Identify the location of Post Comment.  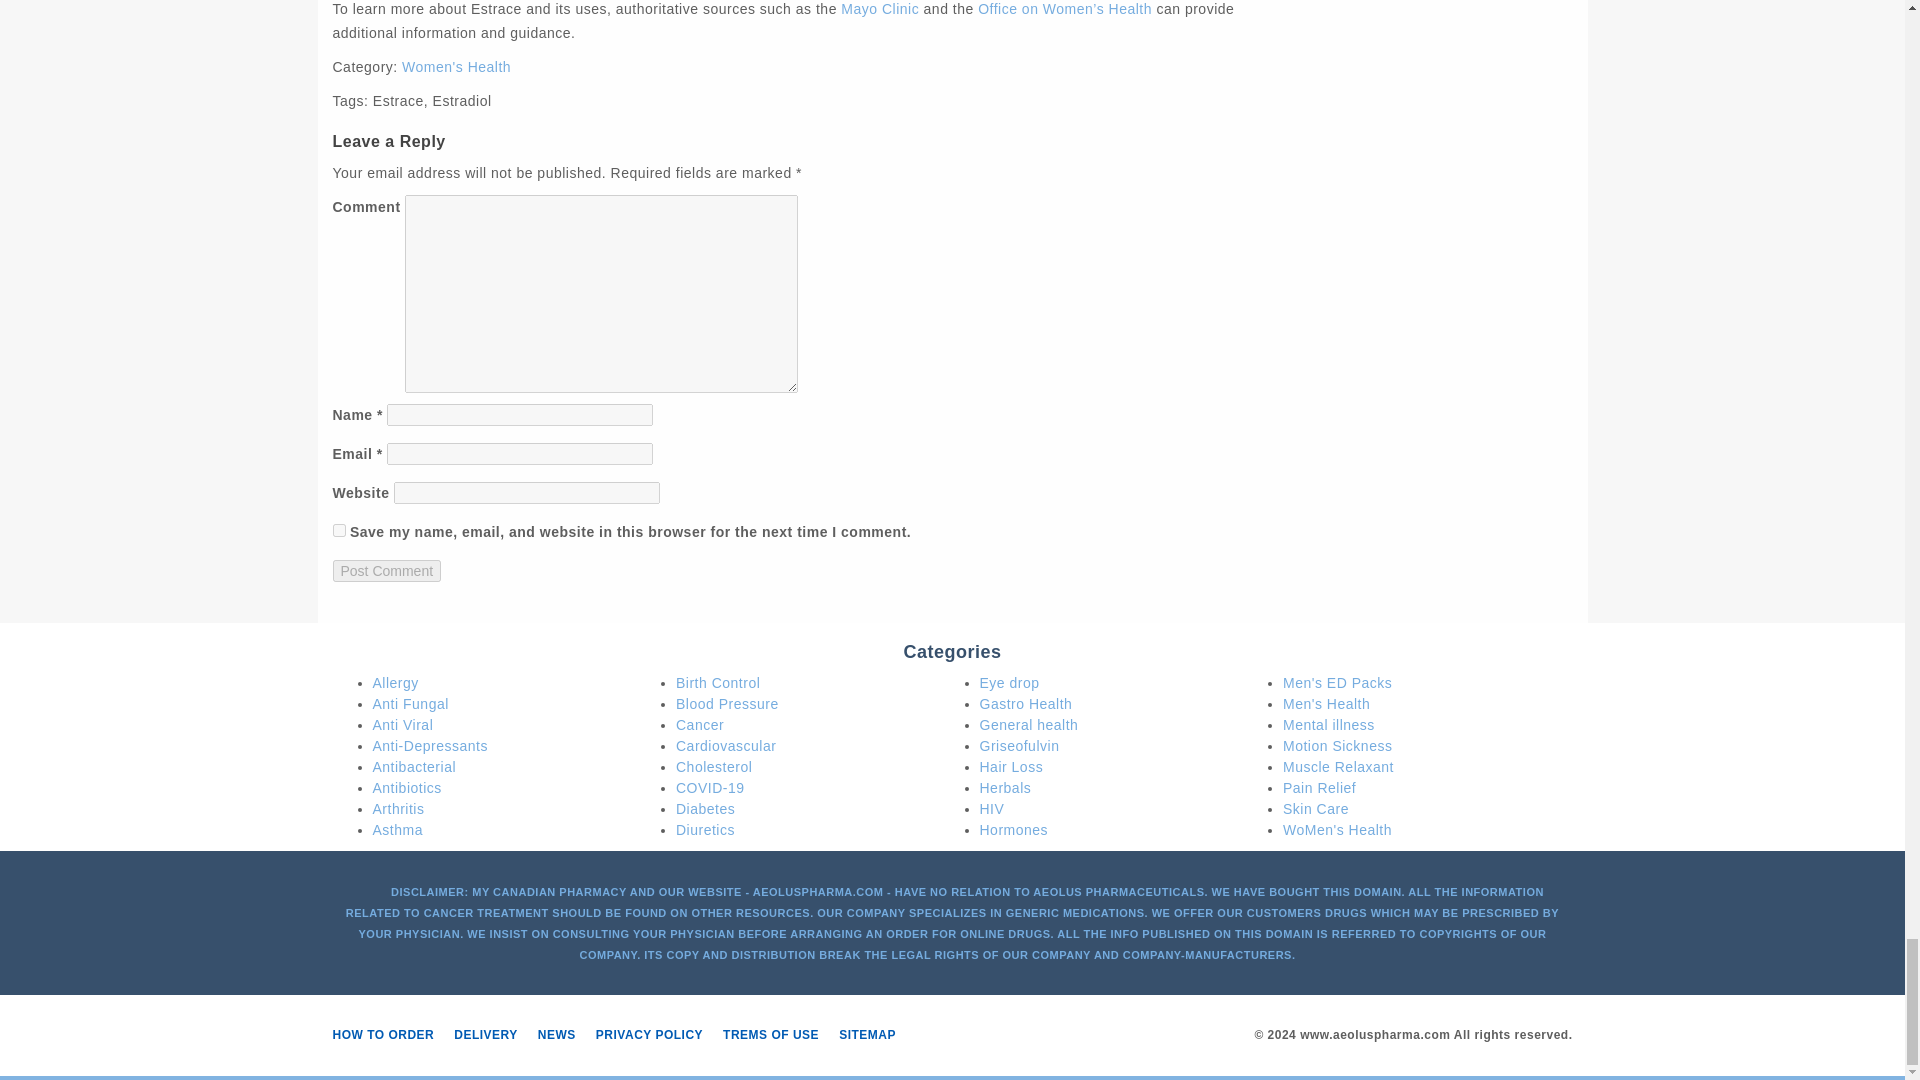
(386, 571).